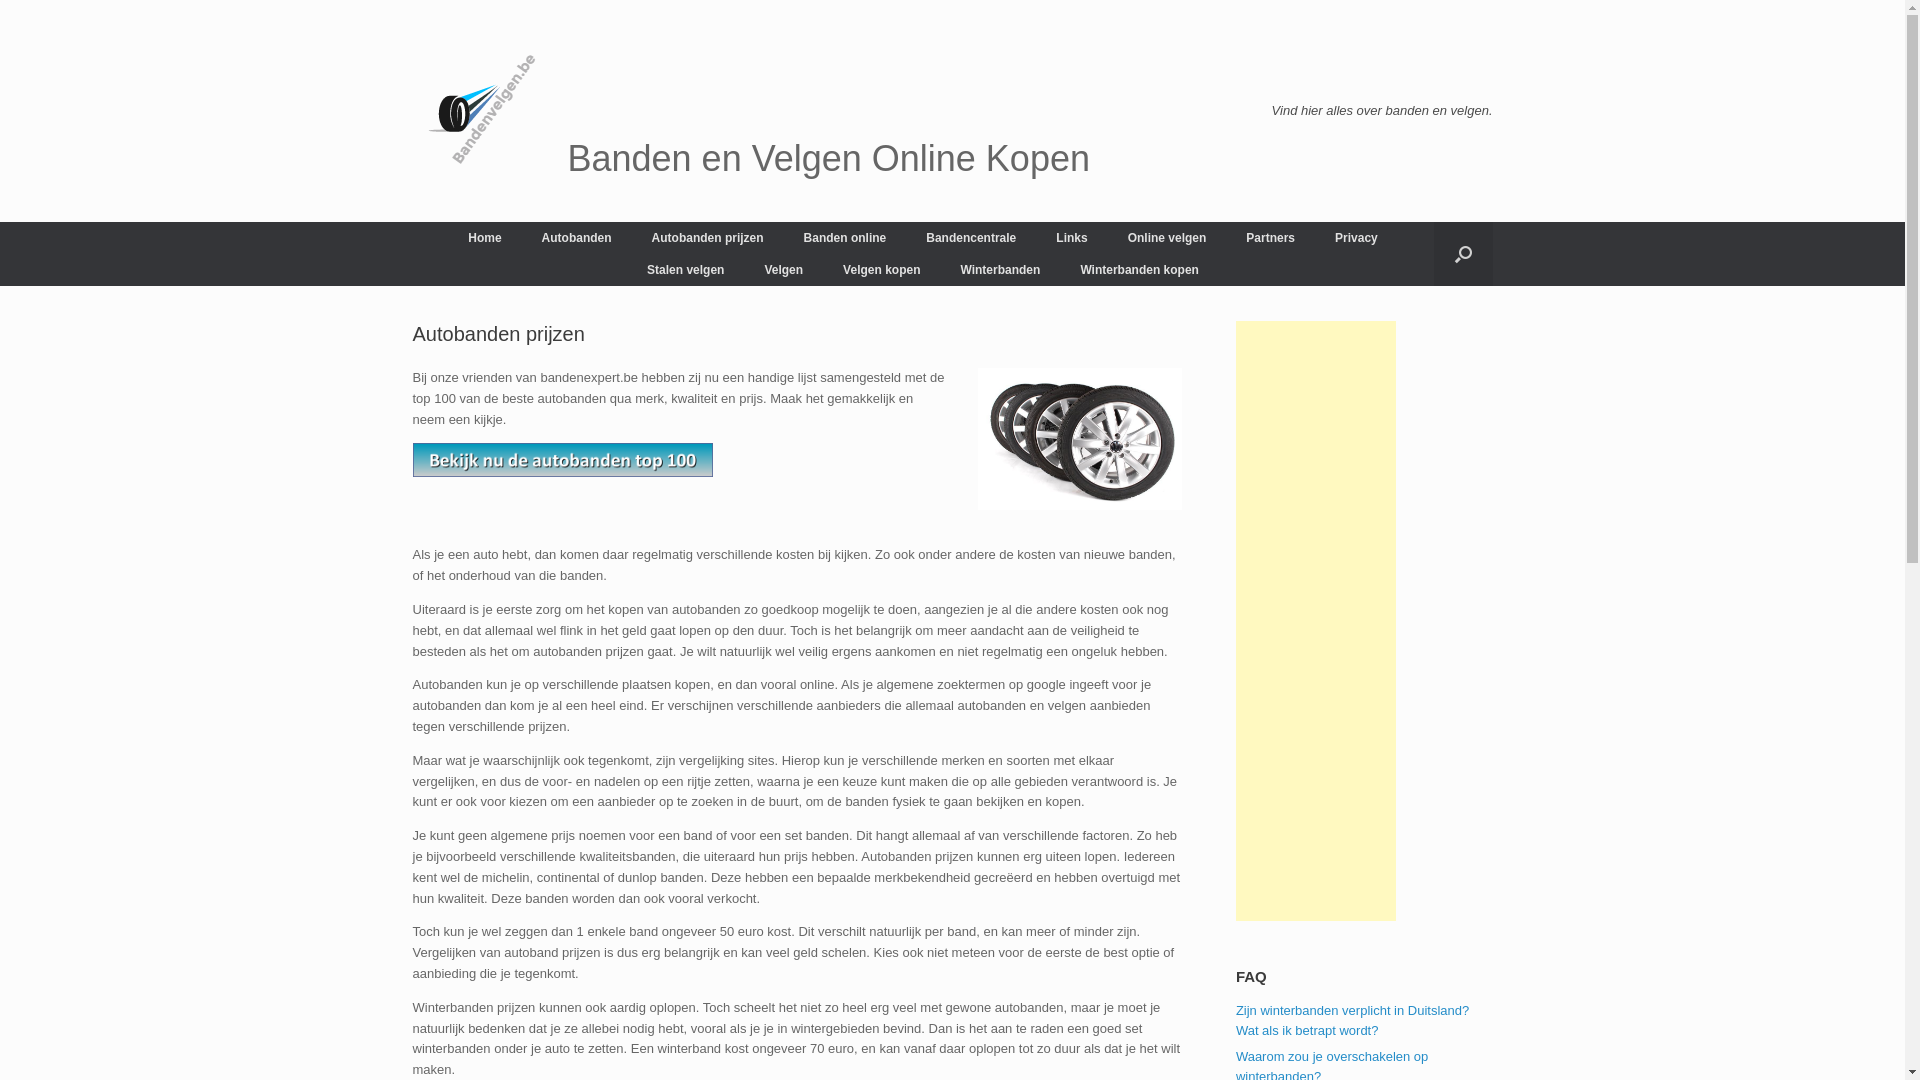 This screenshot has width=1920, height=1080. Describe the element at coordinates (1140, 270) in the screenshot. I see `Winterbanden kopen` at that location.